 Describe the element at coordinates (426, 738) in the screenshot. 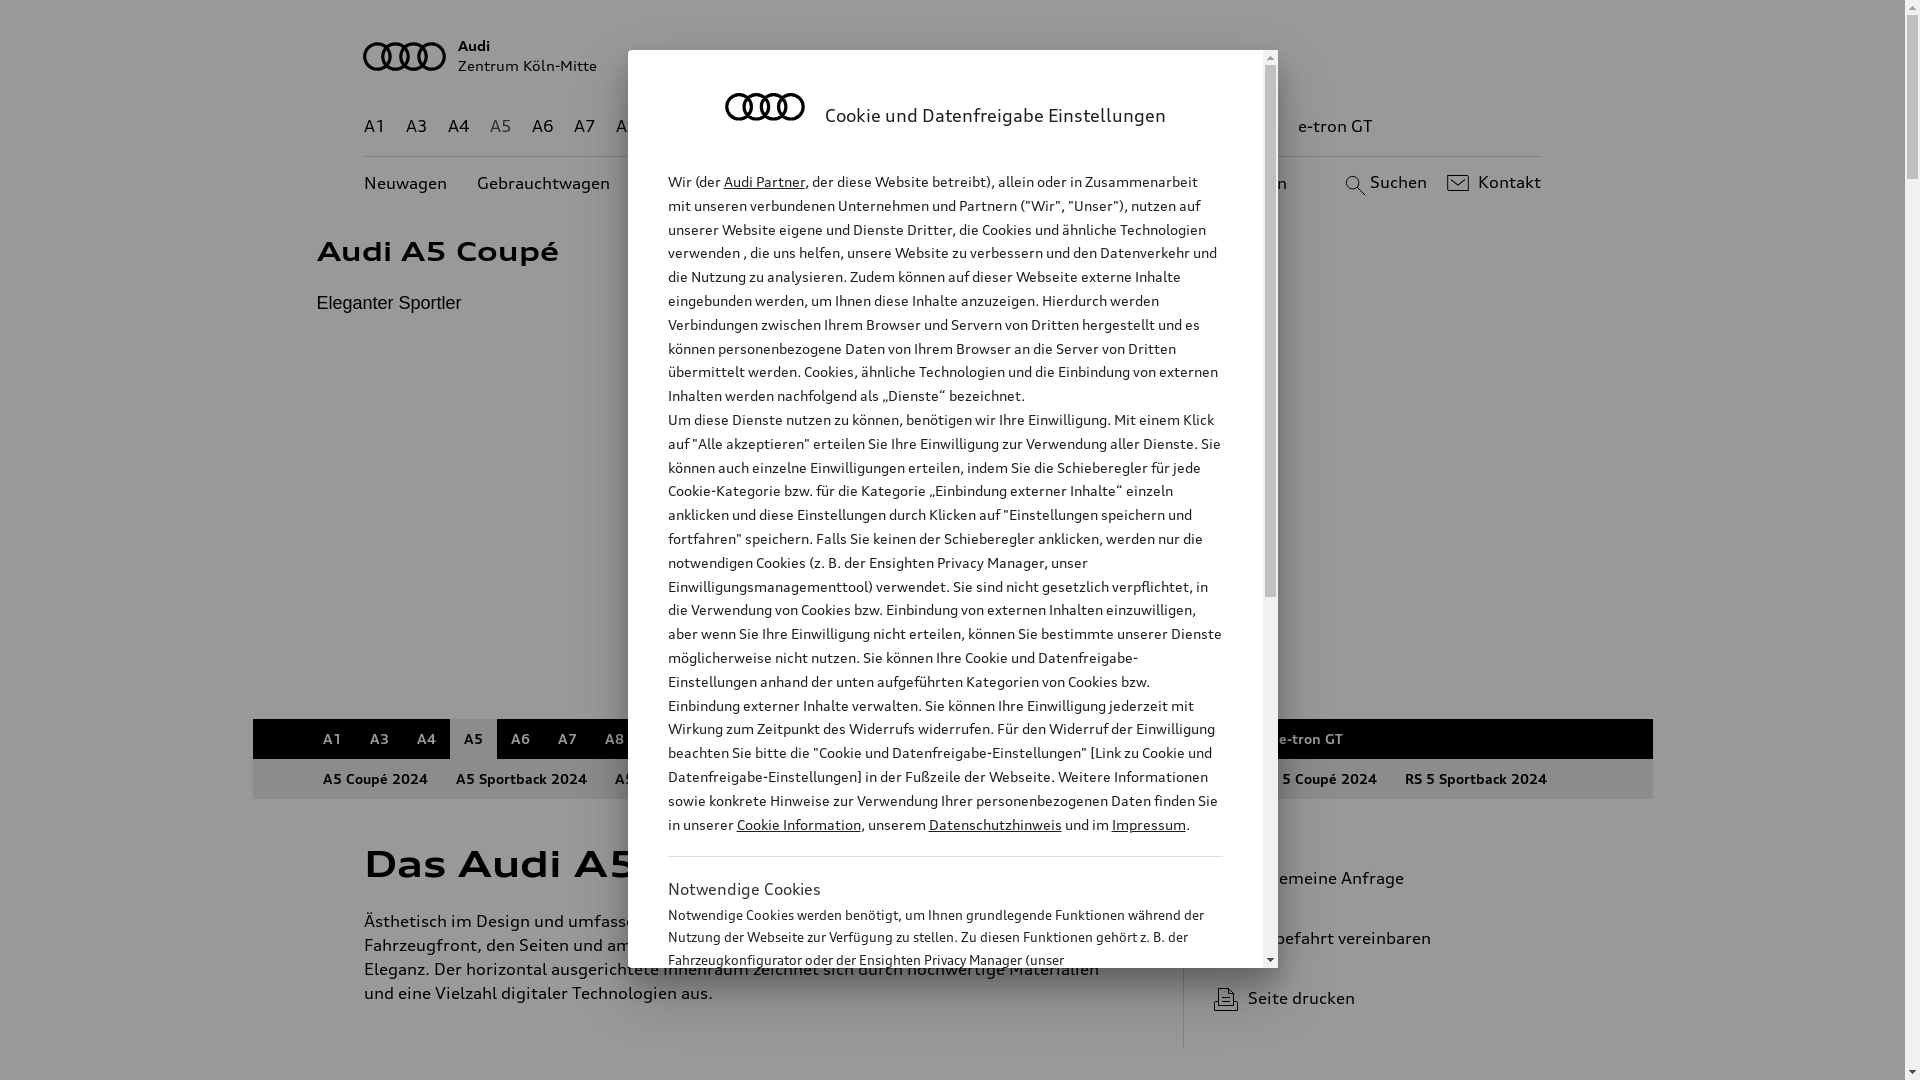

I see `A4` at that location.